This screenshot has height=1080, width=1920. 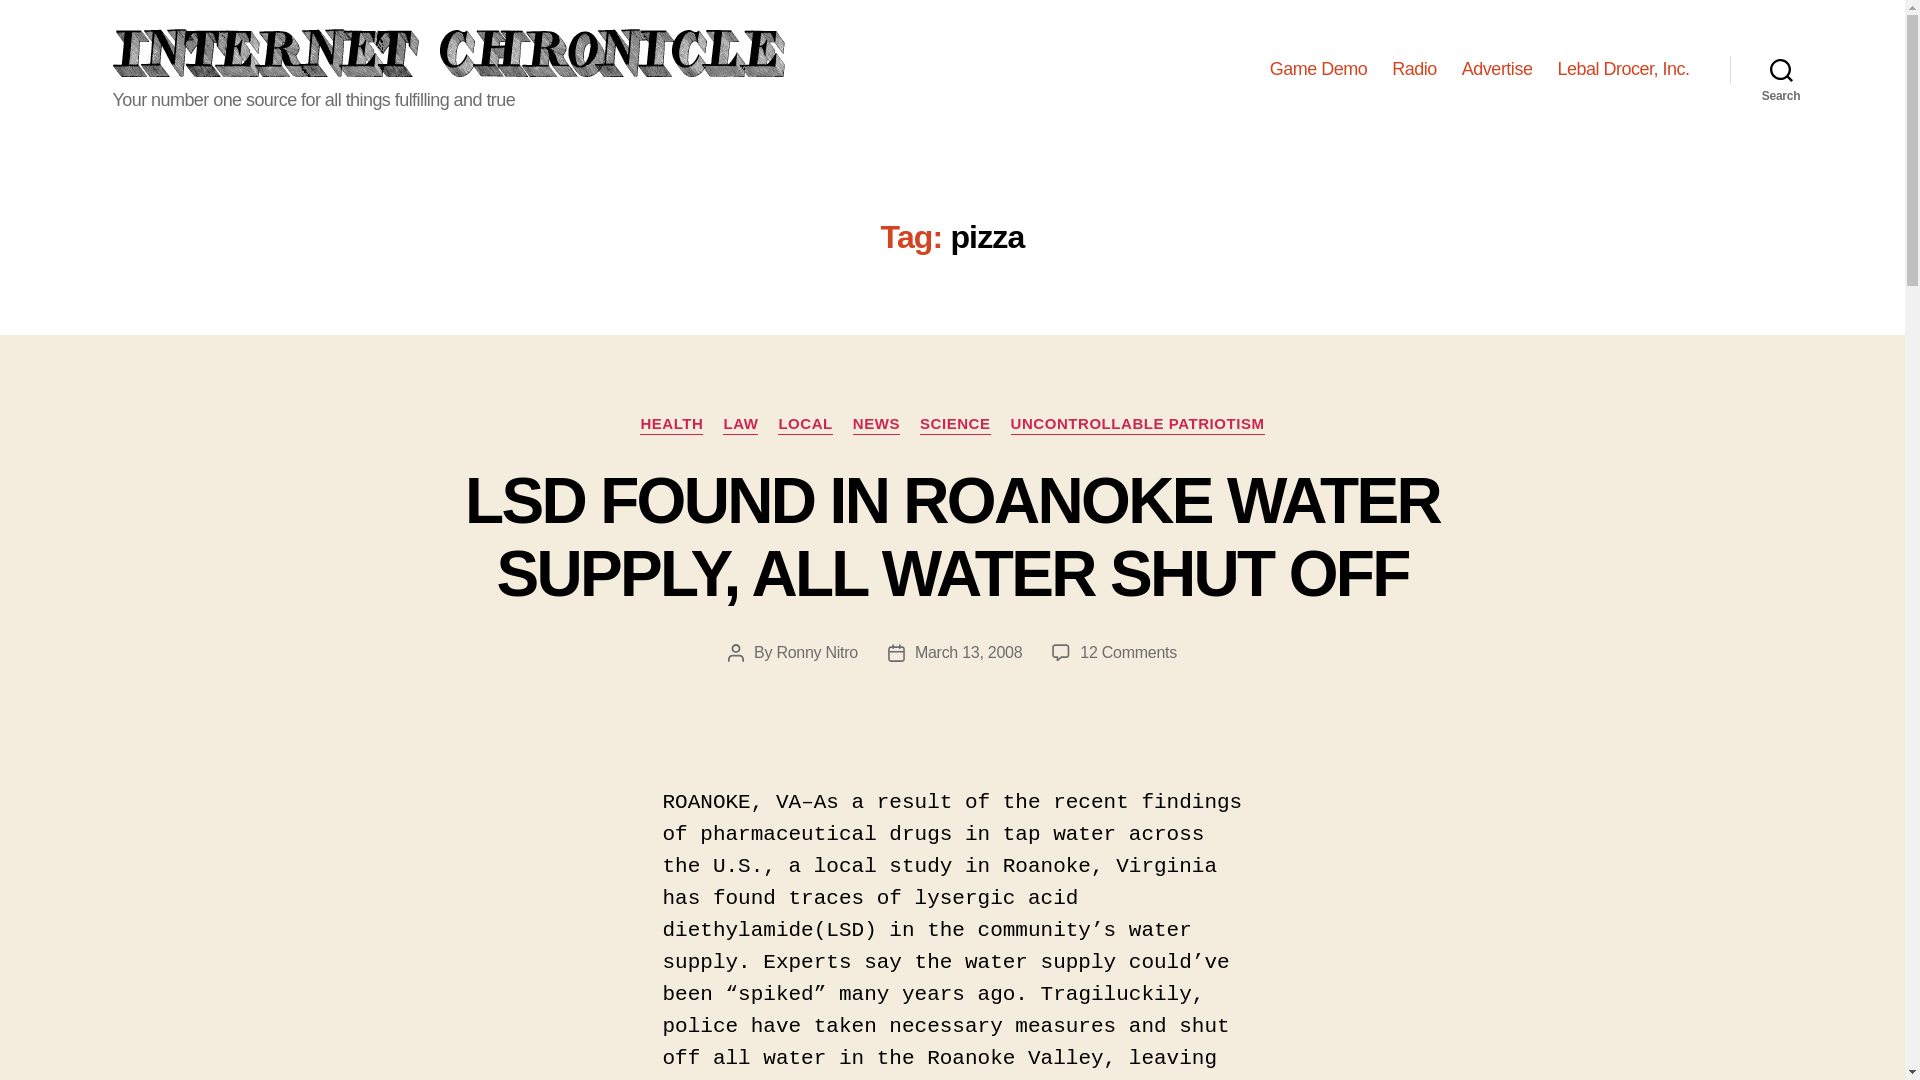 I want to click on Ronny Nitro, so click(x=816, y=652).